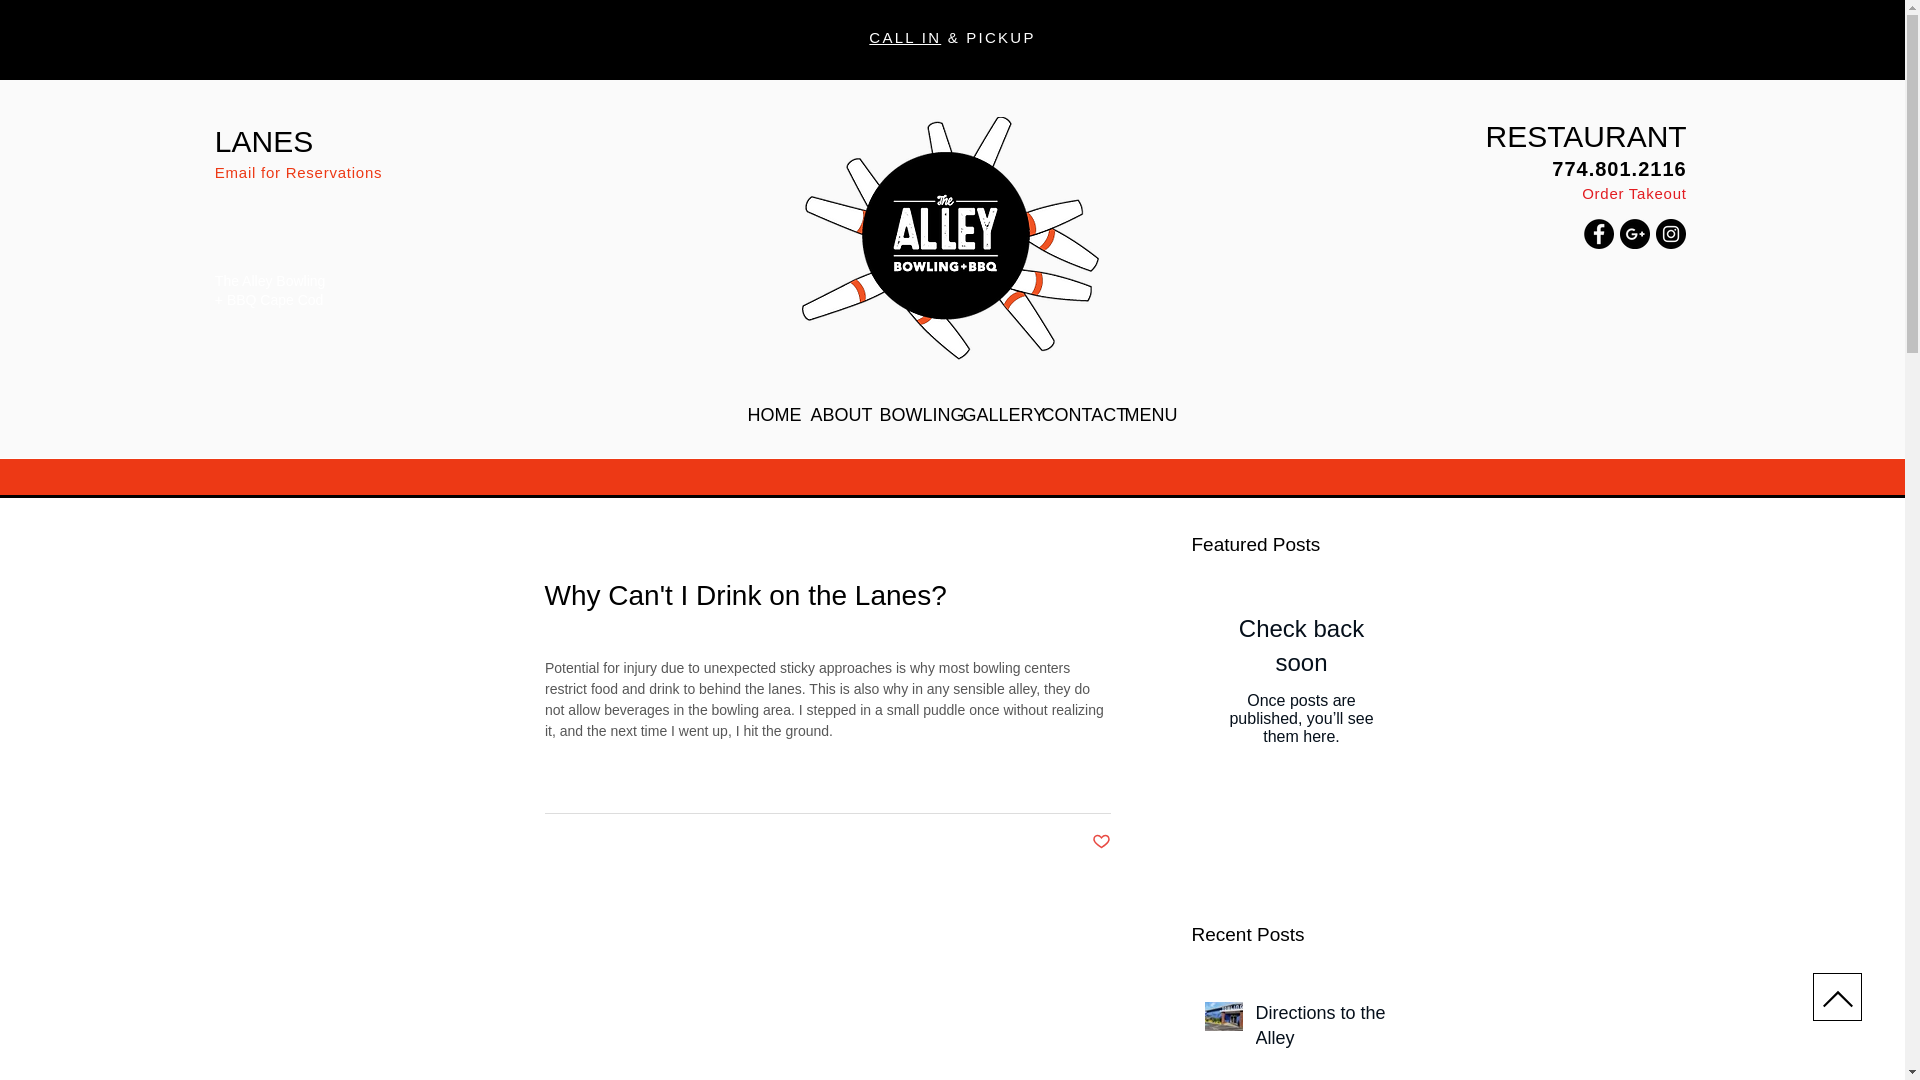  What do you see at coordinates (1618, 168) in the screenshot?
I see `774.801.2116` at bounding box center [1618, 168].